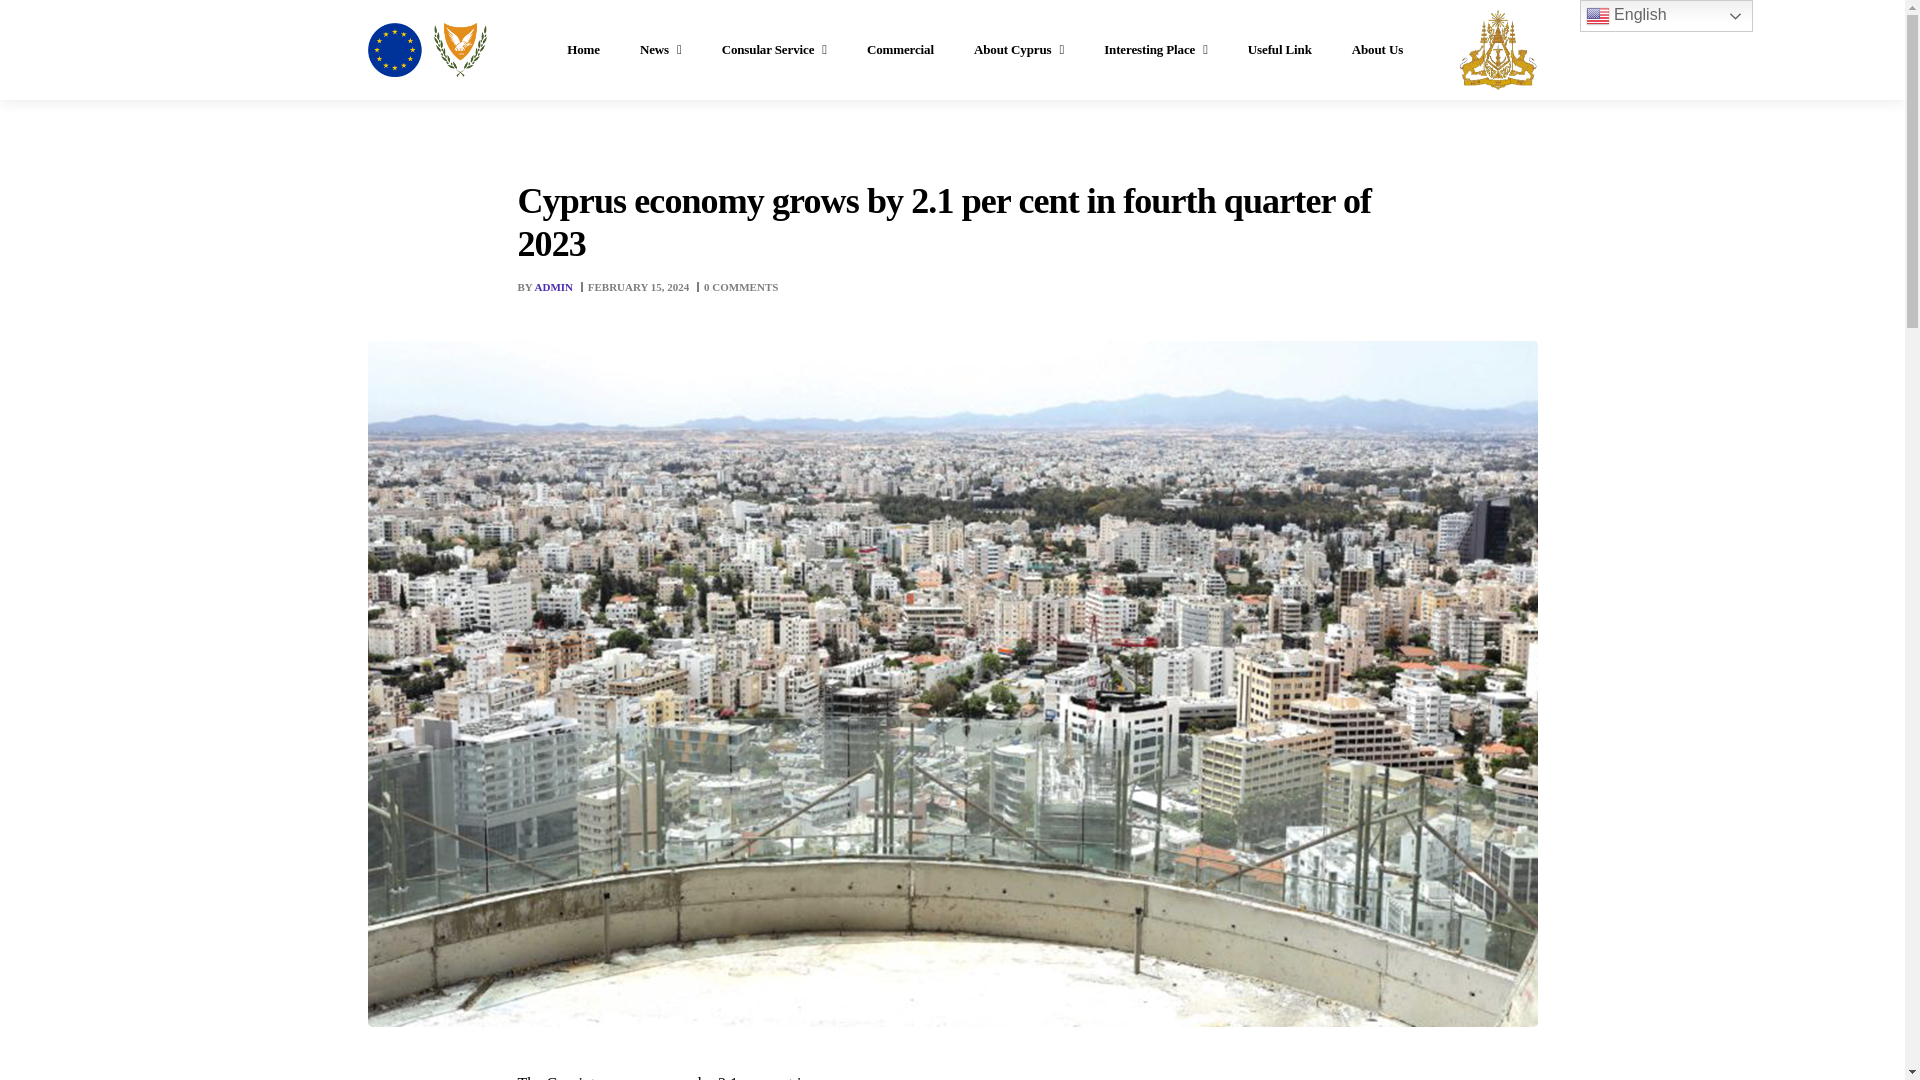 Image resolution: width=1920 pixels, height=1080 pixels. Describe the element at coordinates (740, 286) in the screenshot. I see `0 COMMENTS` at that location.